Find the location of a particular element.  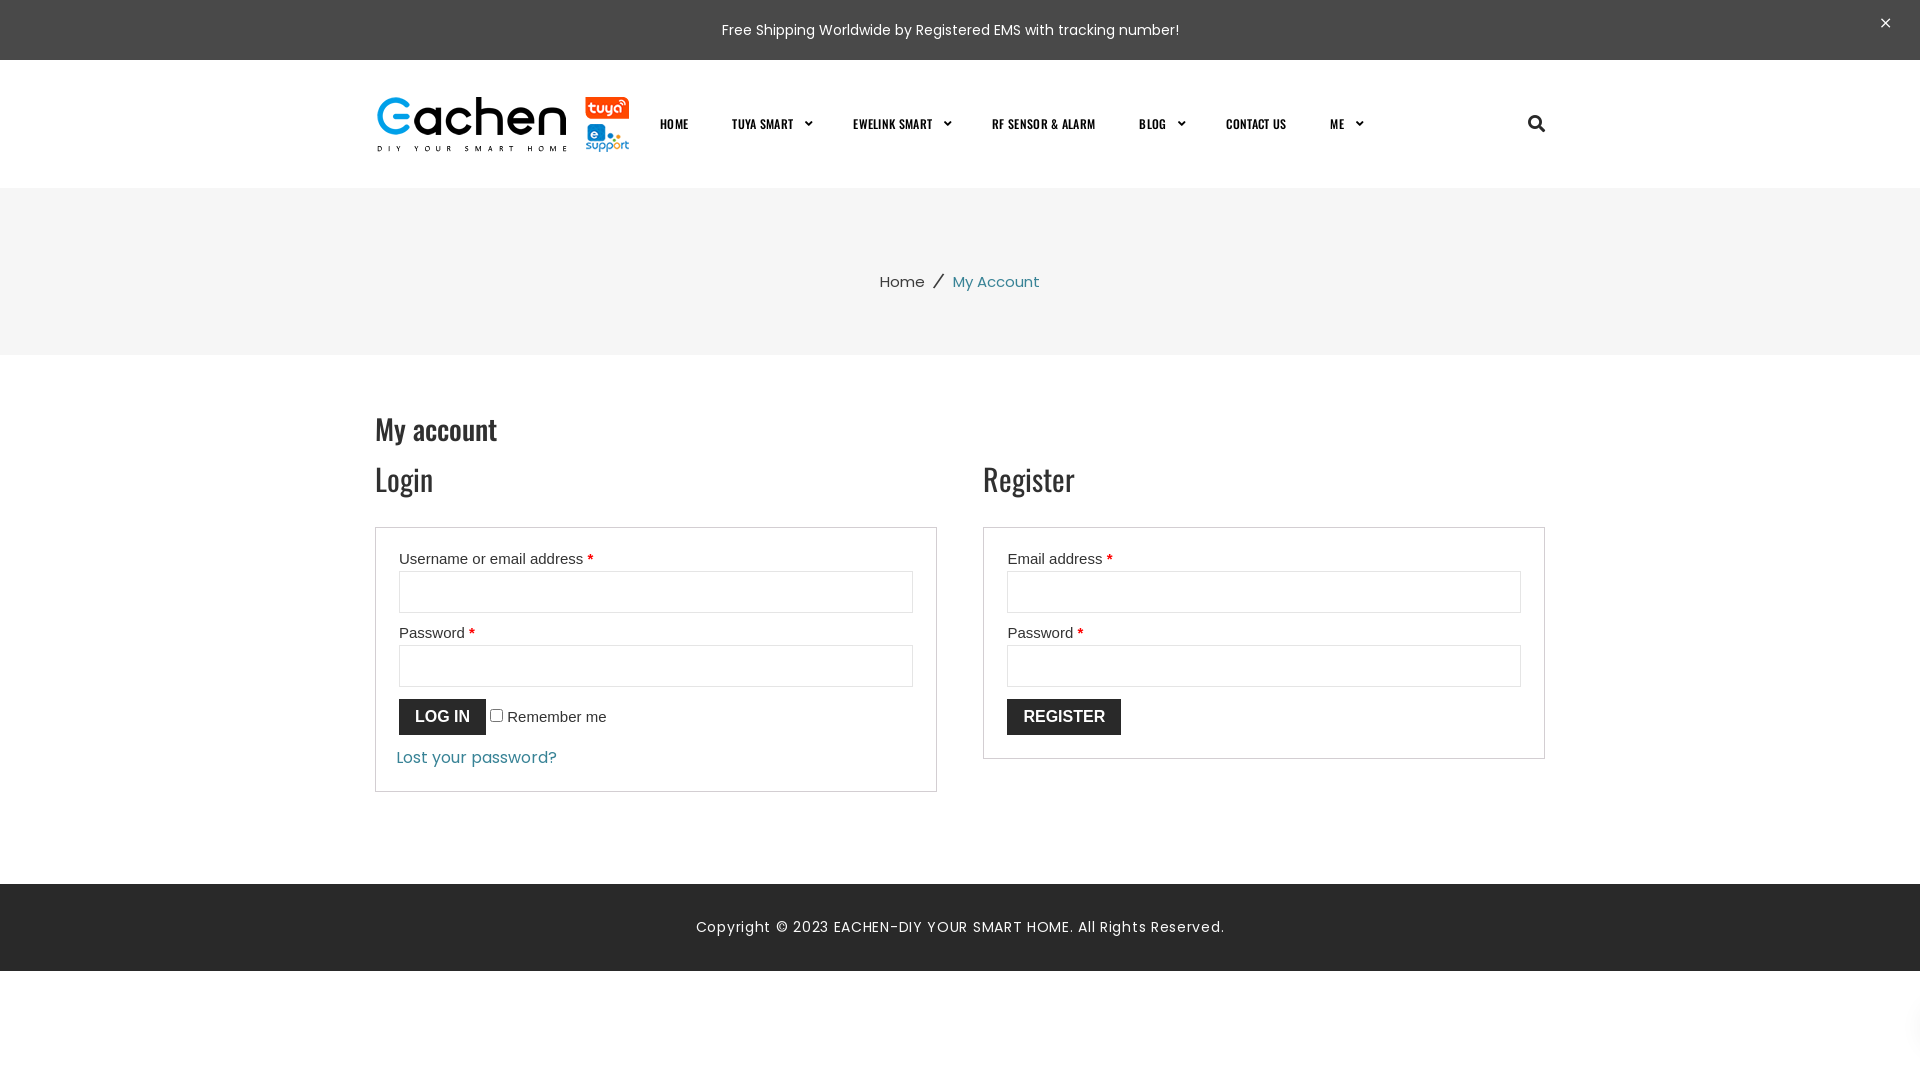

EWELINK SMART is located at coordinates (892, 124).